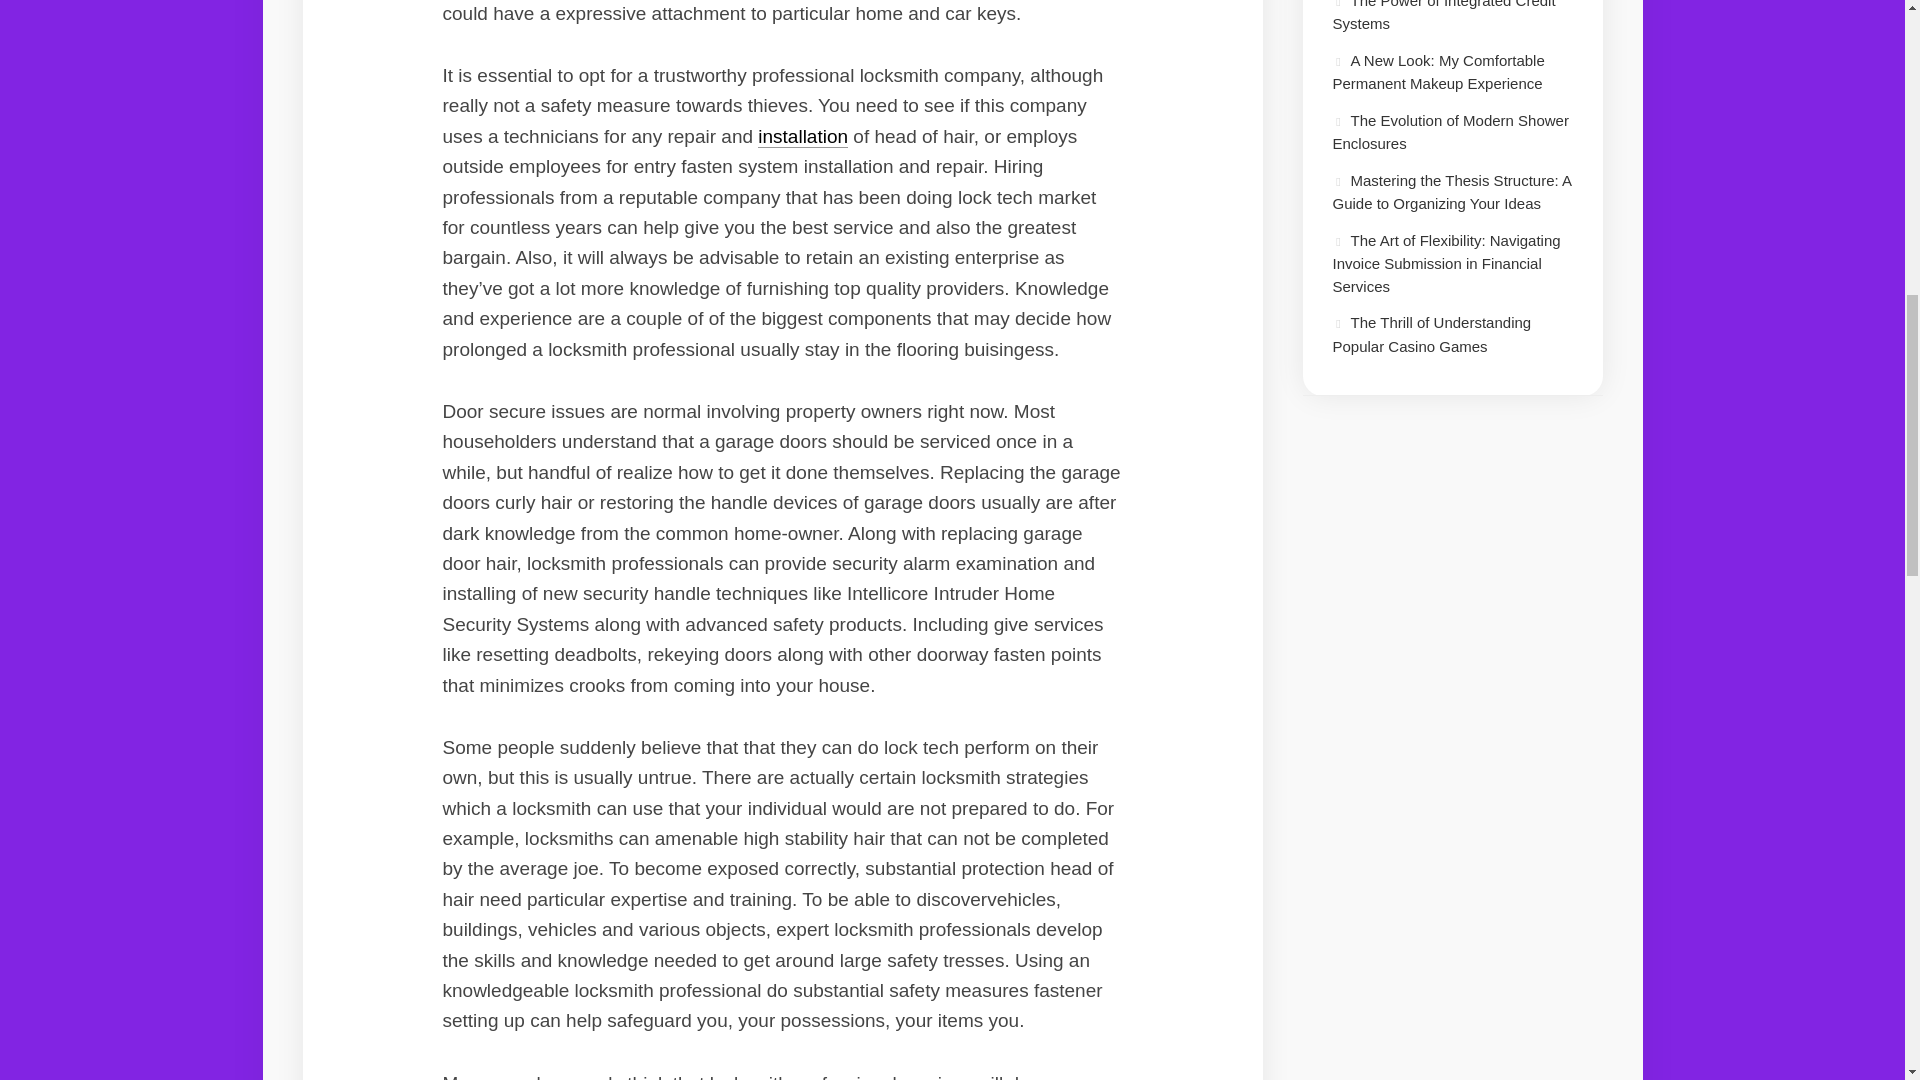 The height and width of the screenshot is (1080, 1920). I want to click on The Evolution of Modern Shower Enclosures, so click(1450, 132).